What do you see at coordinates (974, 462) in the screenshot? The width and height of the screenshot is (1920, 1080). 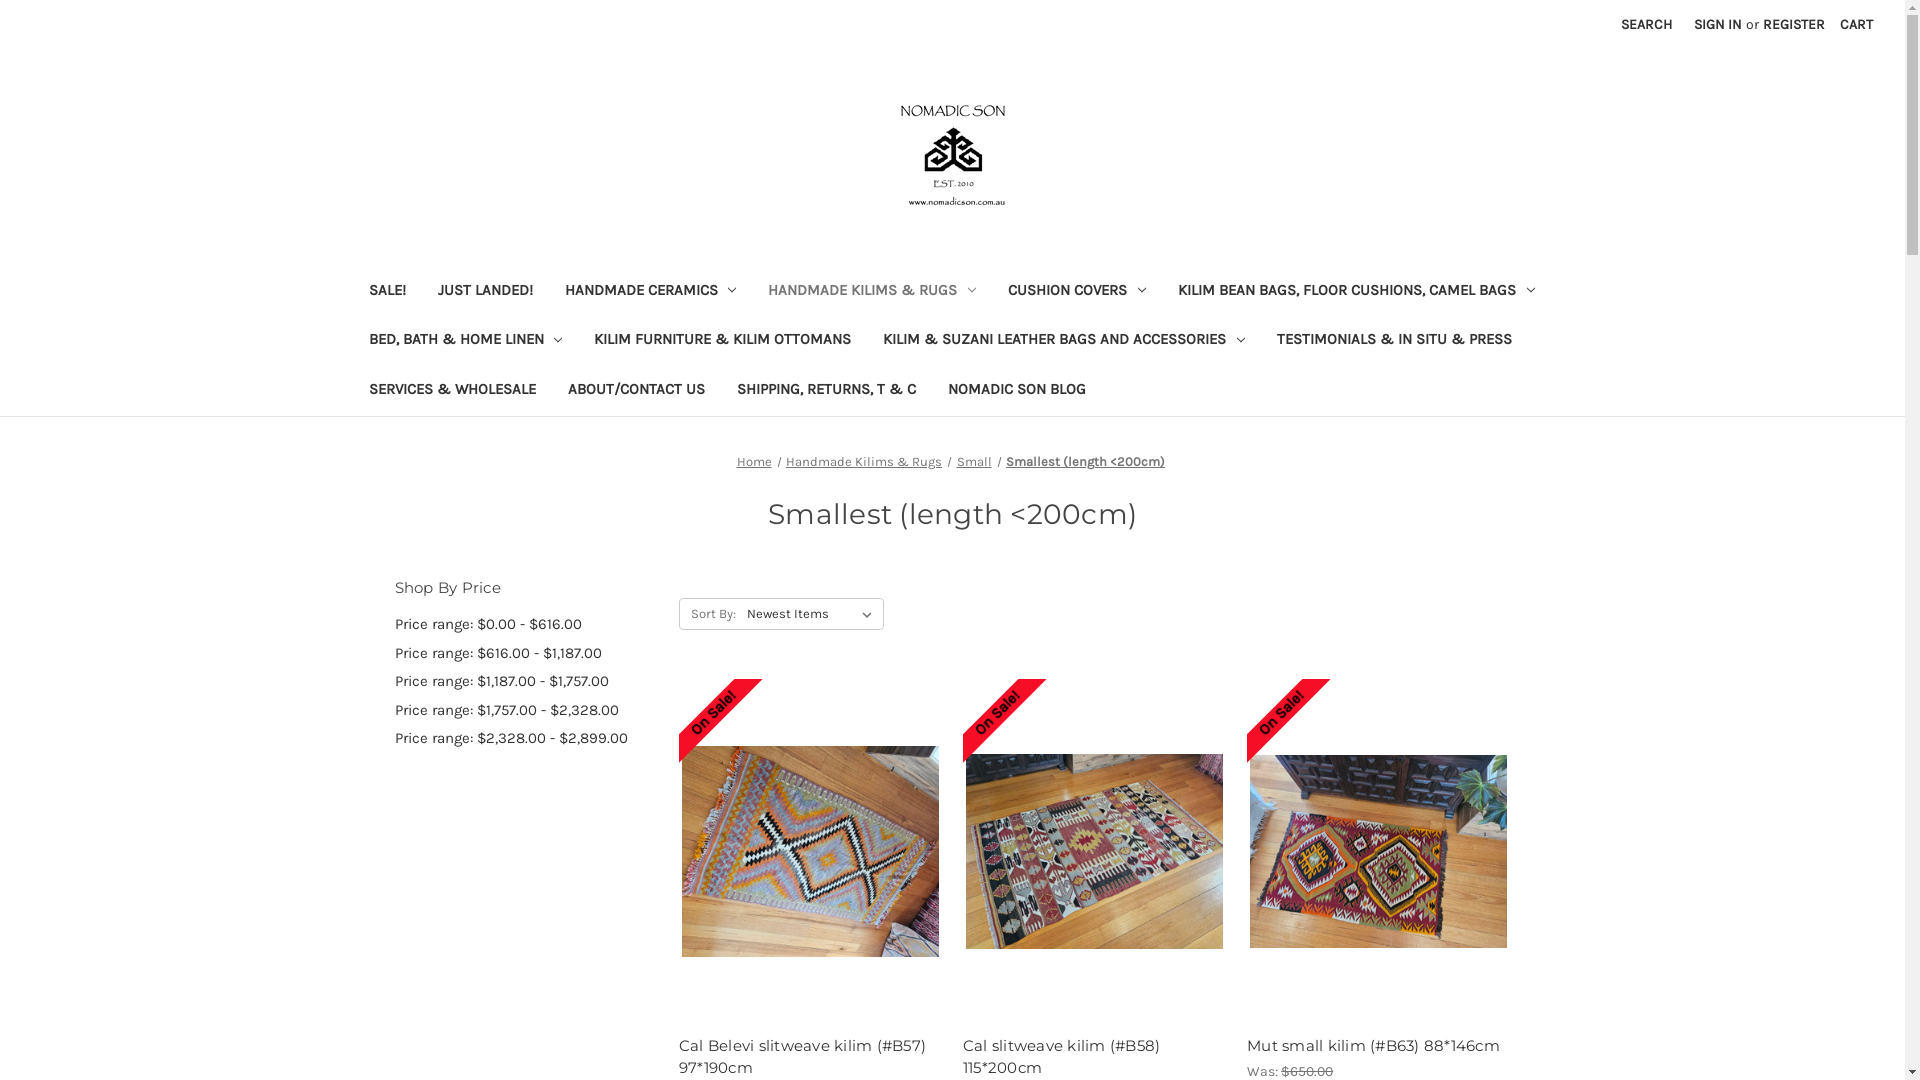 I see `Small` at bounding box center [974, 462].